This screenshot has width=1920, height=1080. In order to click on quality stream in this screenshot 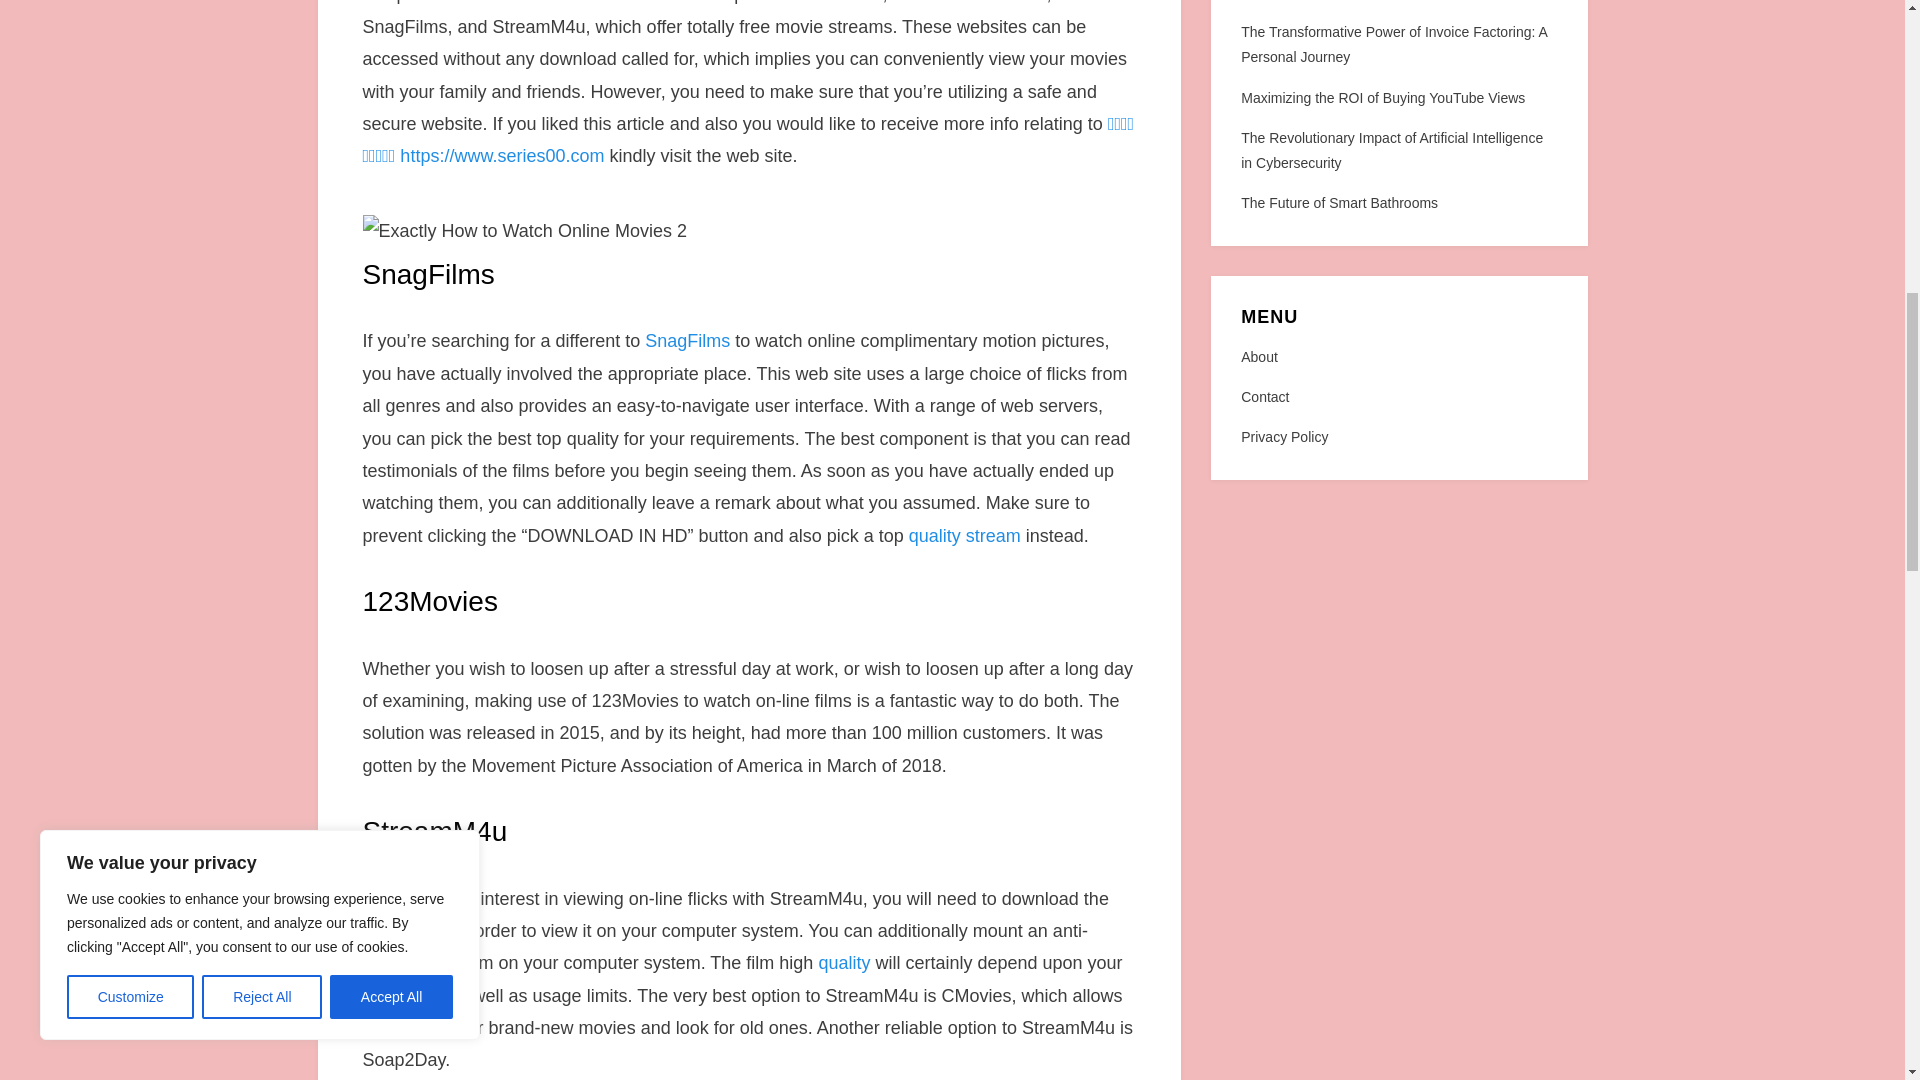, I will do `click(964, 536)`.